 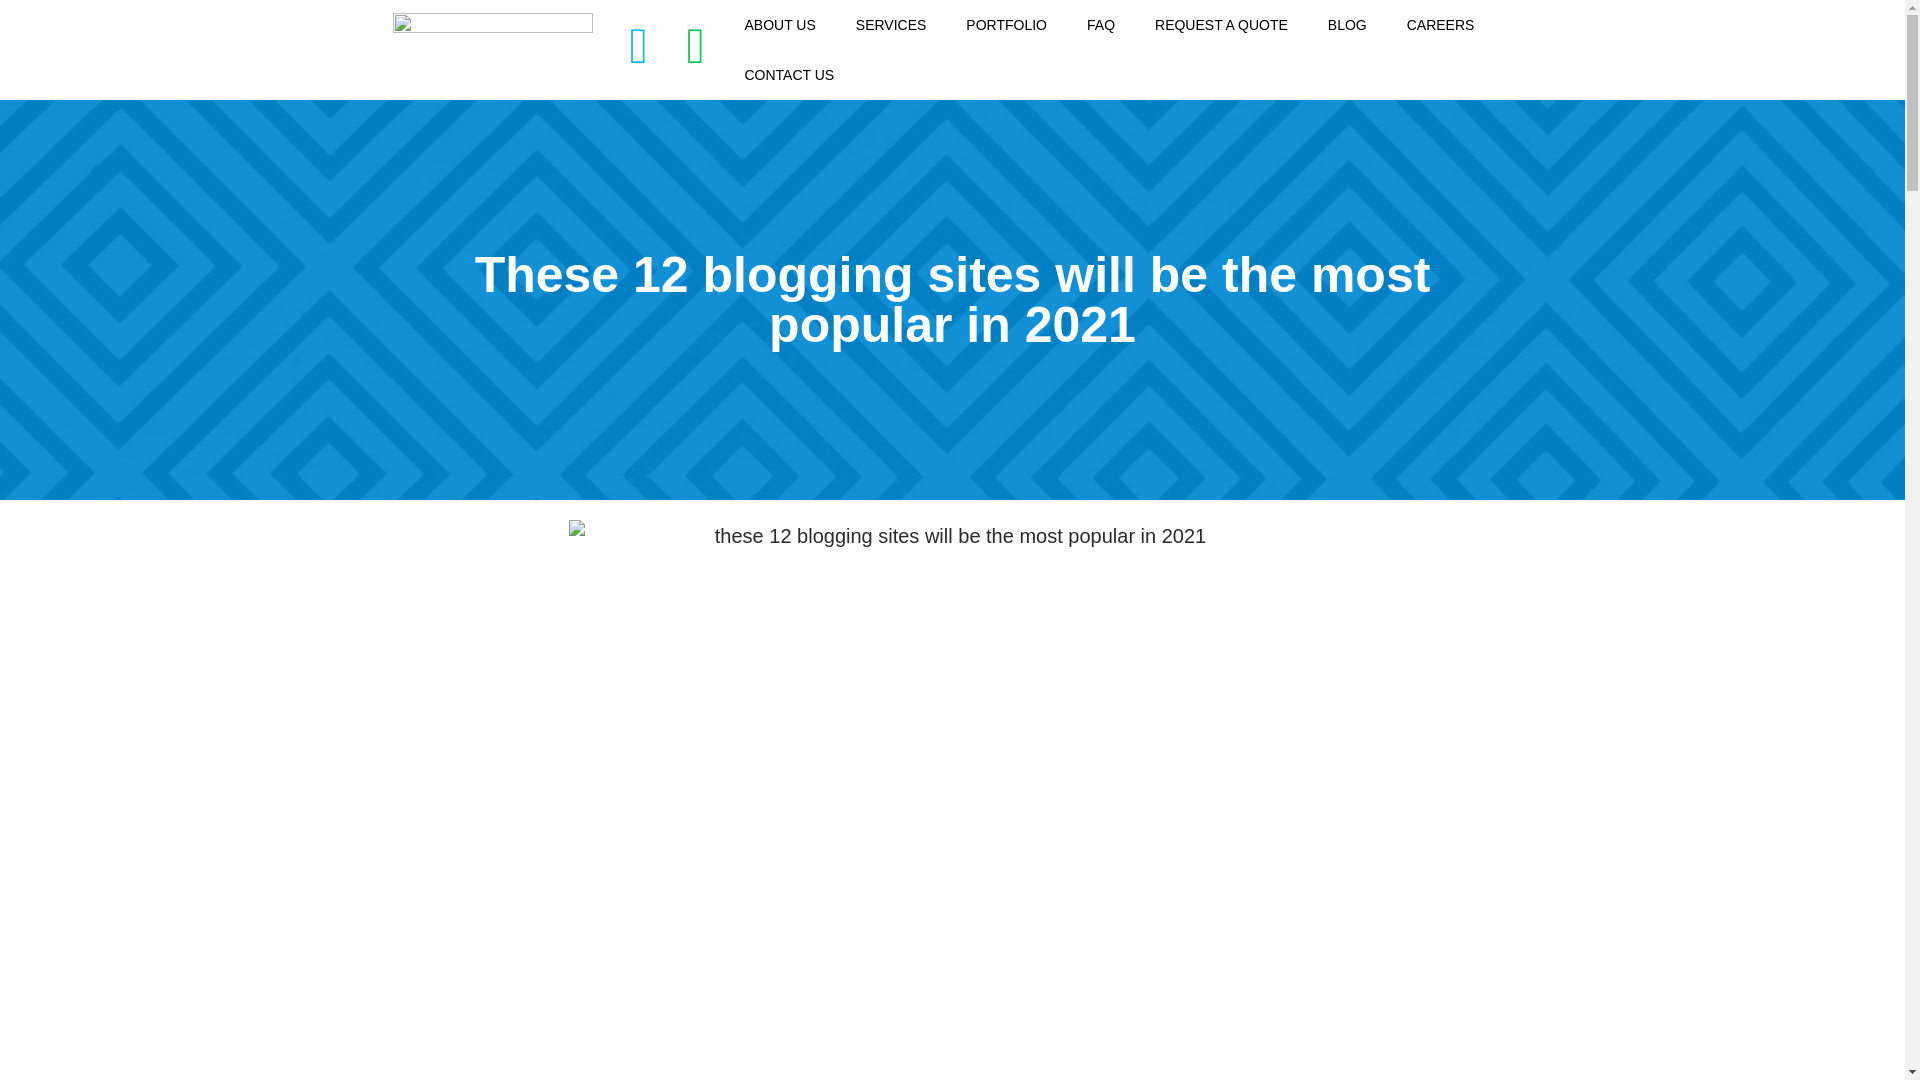 What do you see at coordinates (779, 24) in the screenshot?
I see `ABOUT US` at bounding box center [779, 24].